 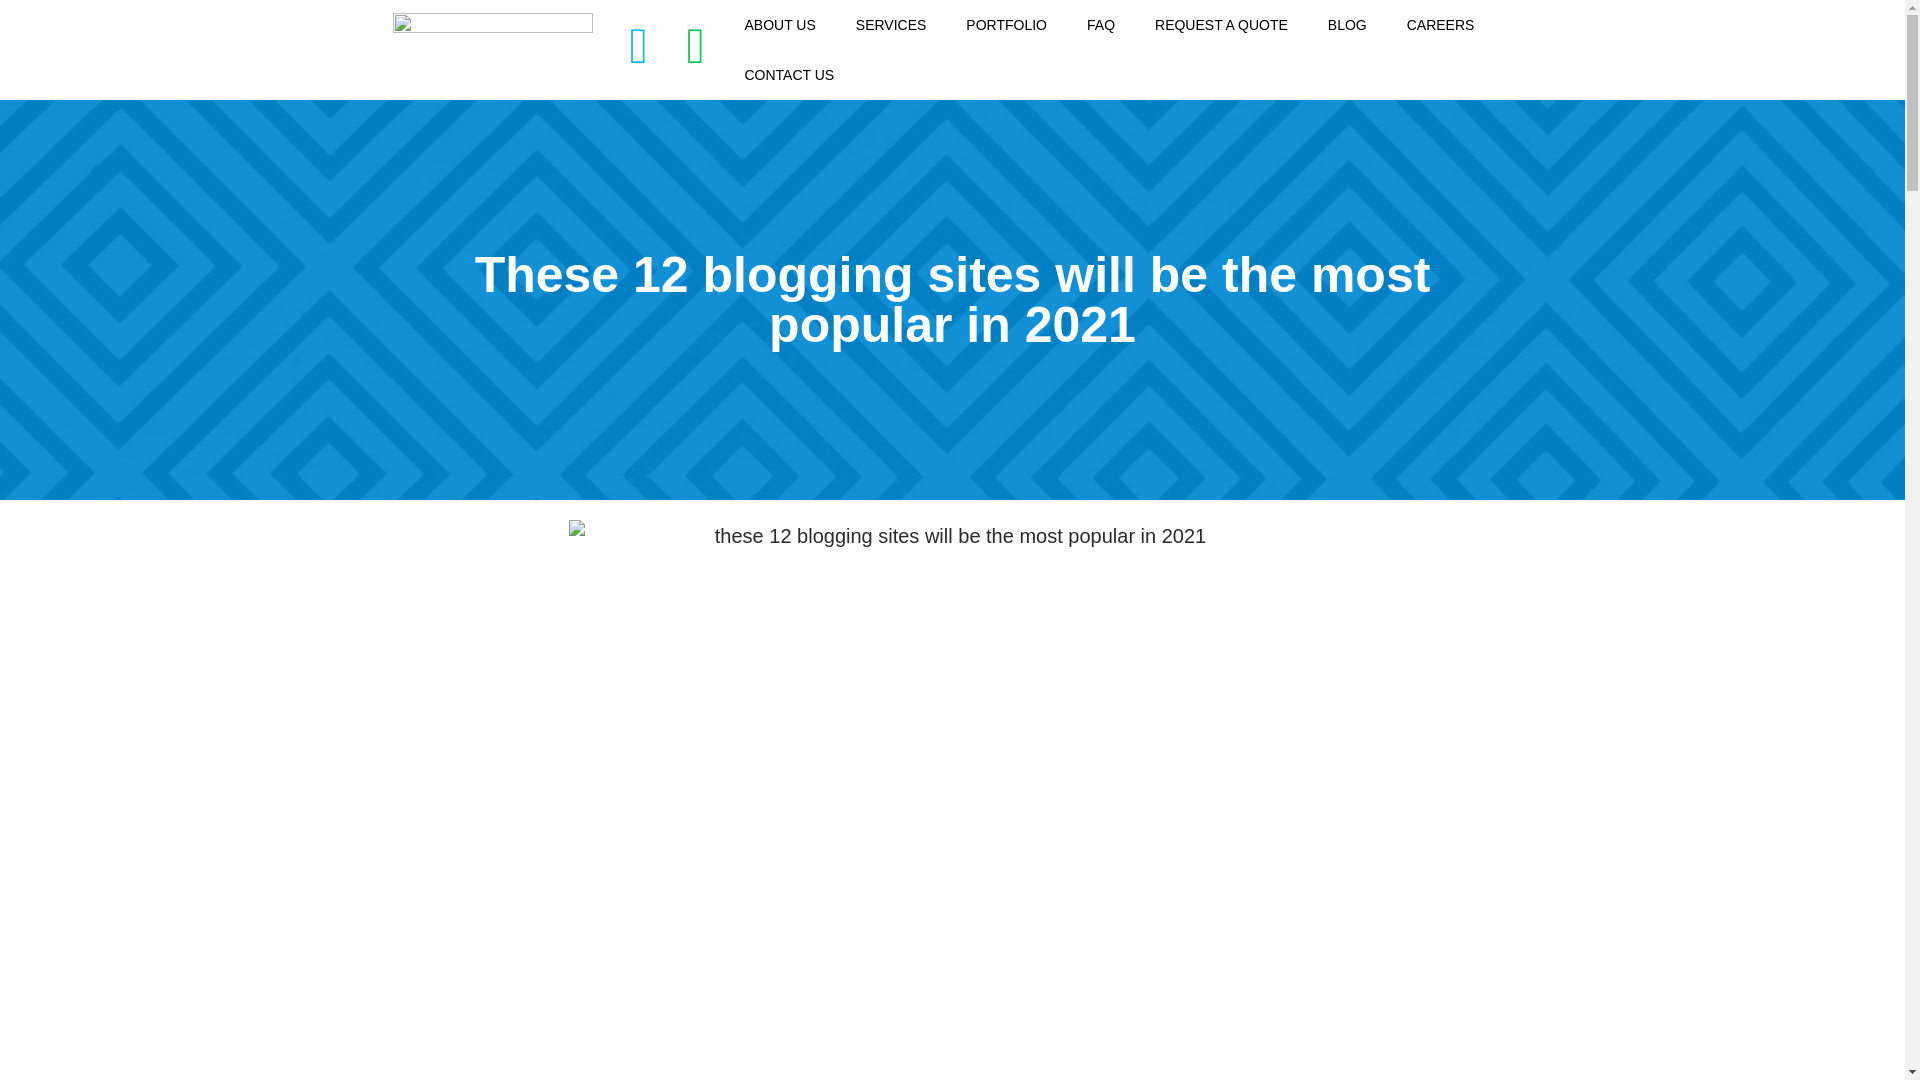 What do you see at coordinates (779, 24) in the screenshot?
I see `ABOUT US` at bounding box center [779, 24].